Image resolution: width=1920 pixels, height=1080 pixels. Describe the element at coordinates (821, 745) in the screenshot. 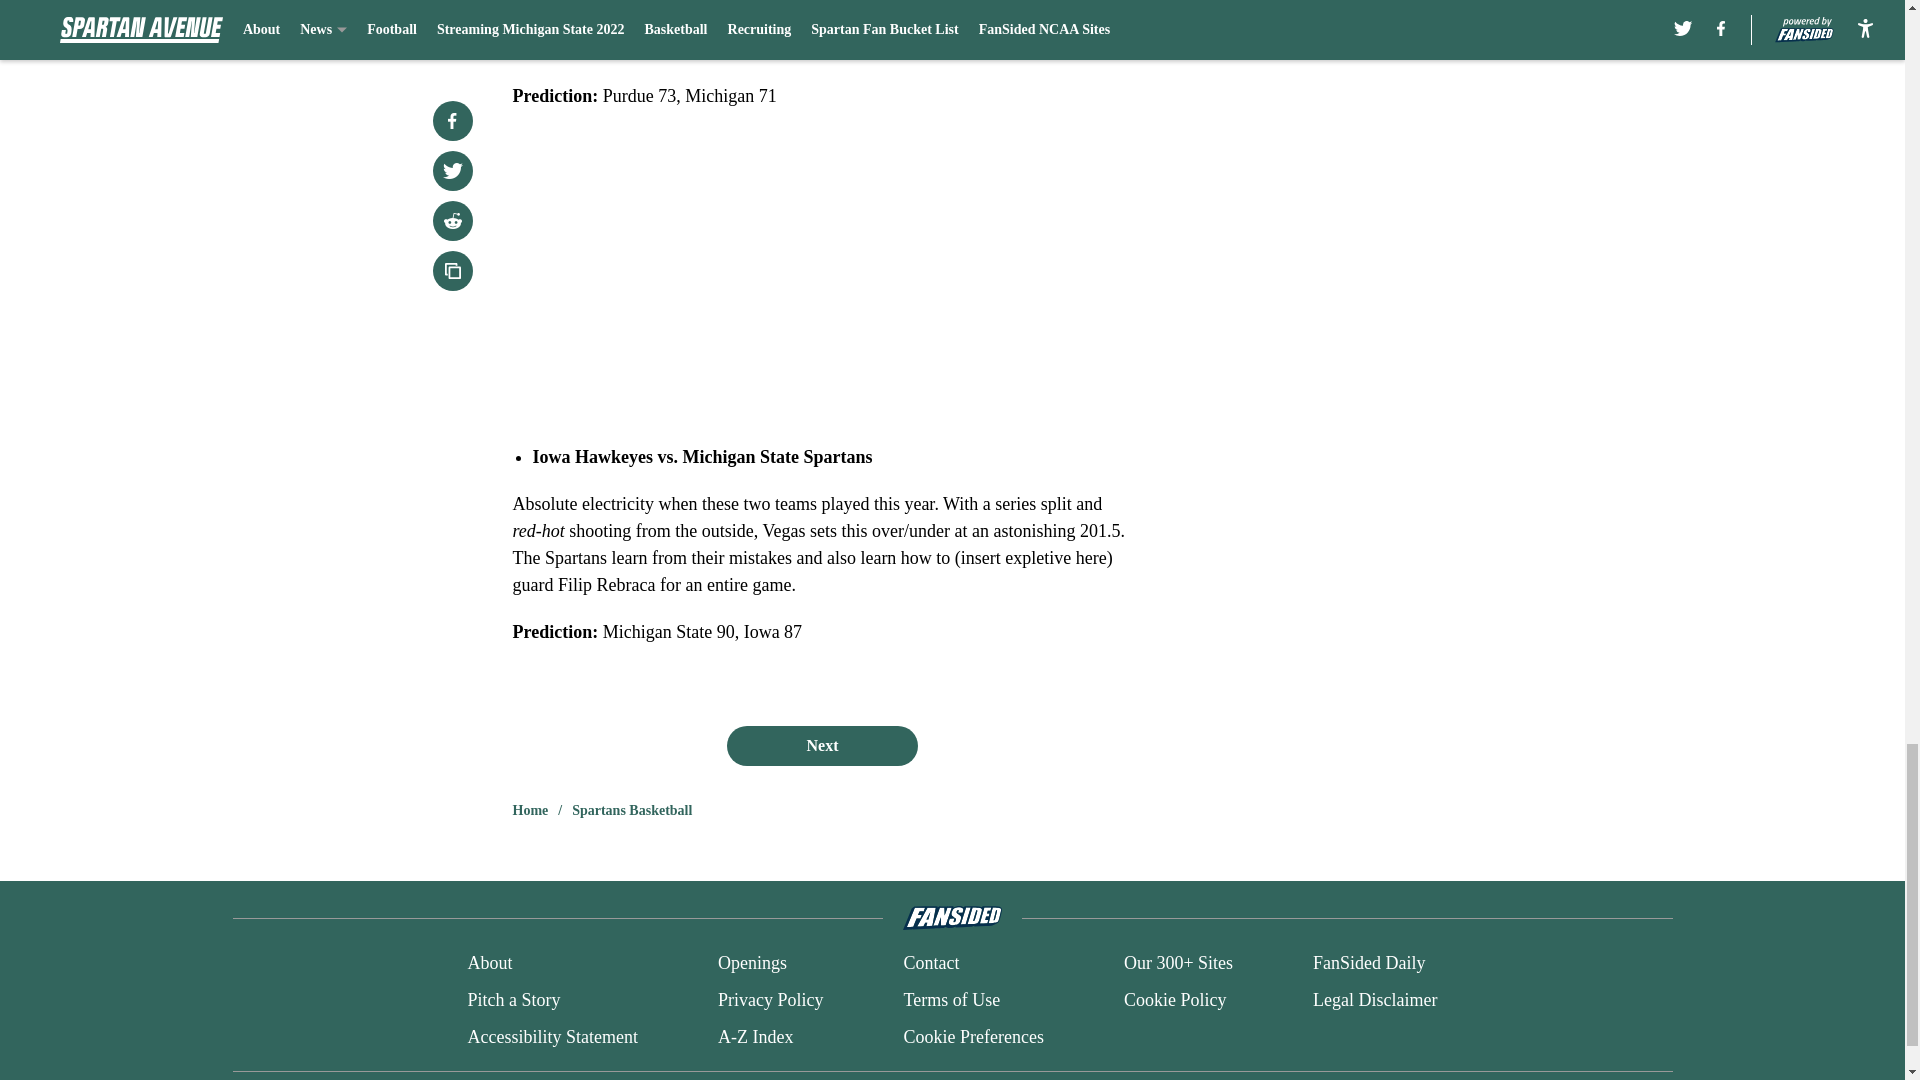

I see `Next` at that location.